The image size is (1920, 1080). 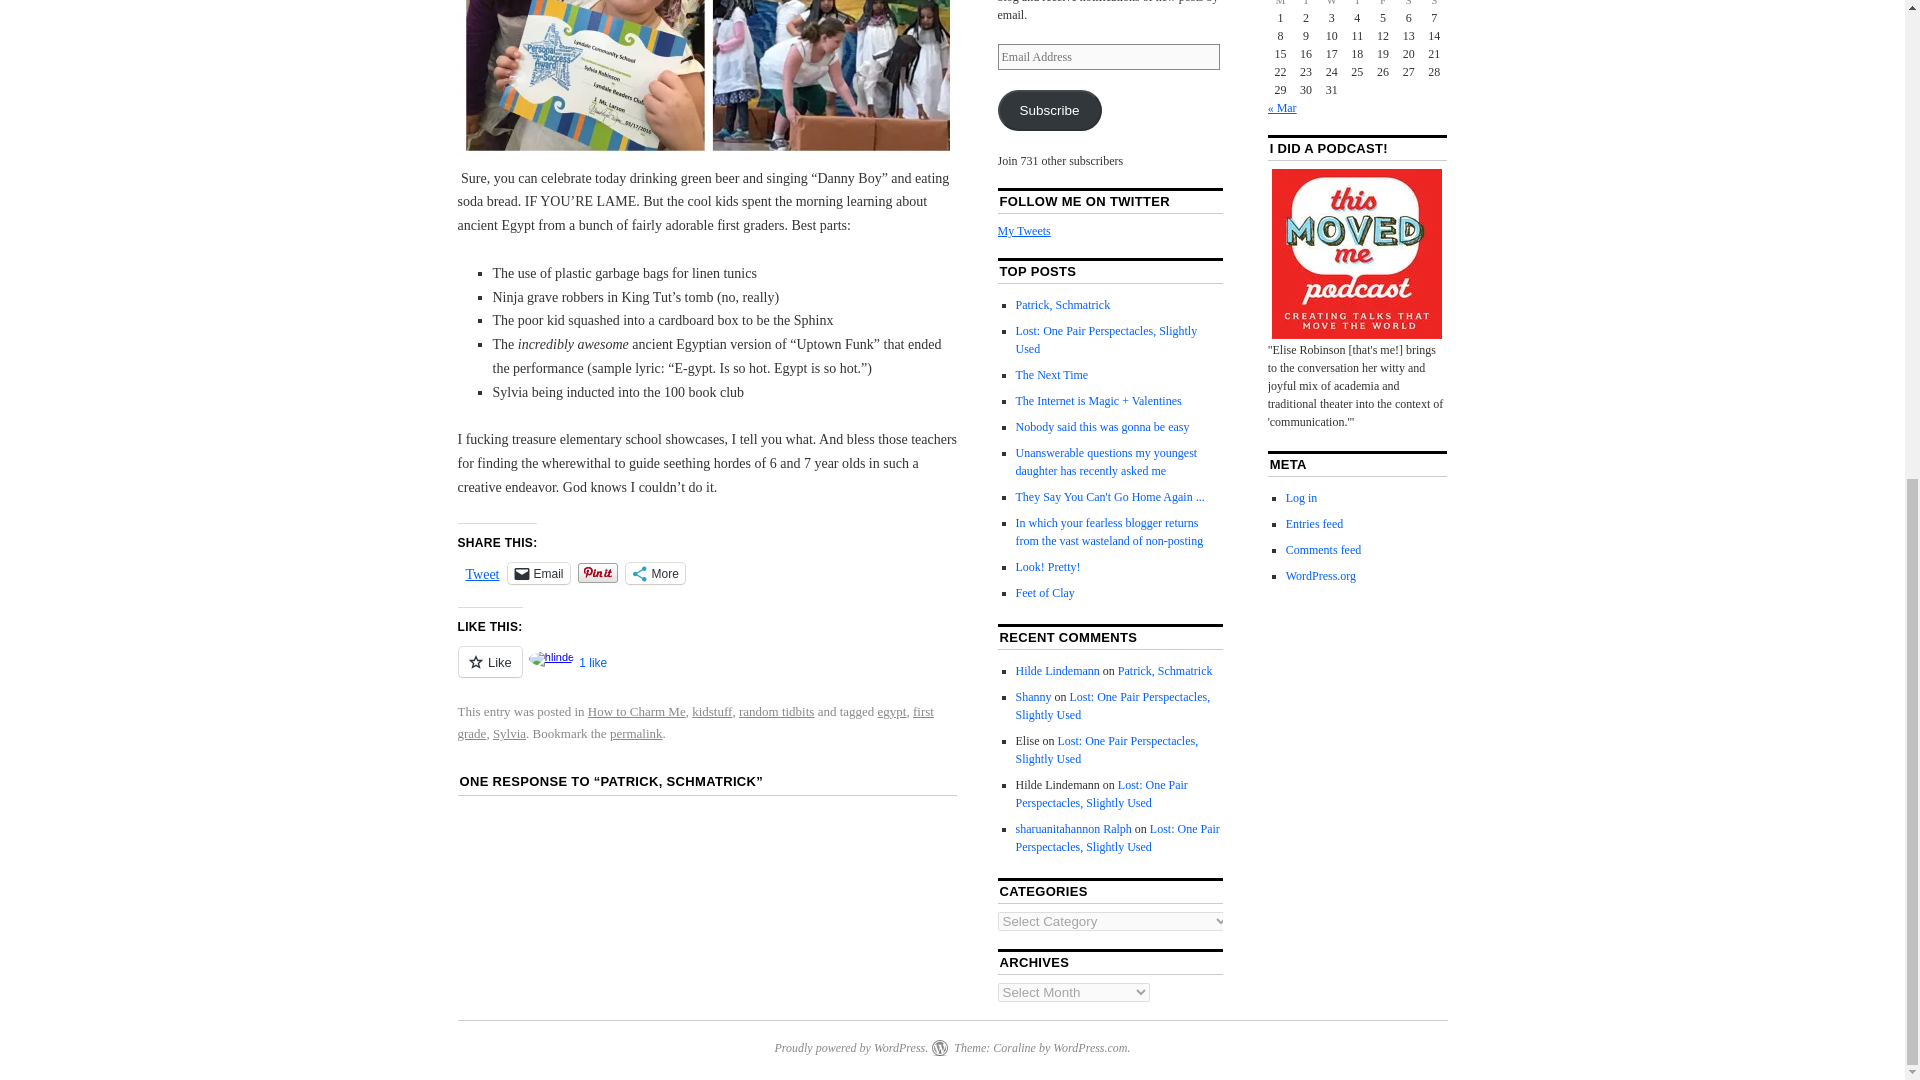 What do you see at coordinates (1050, 110) in the screenshot?
I see `Subscribe` at bounding box center [1050, 110].